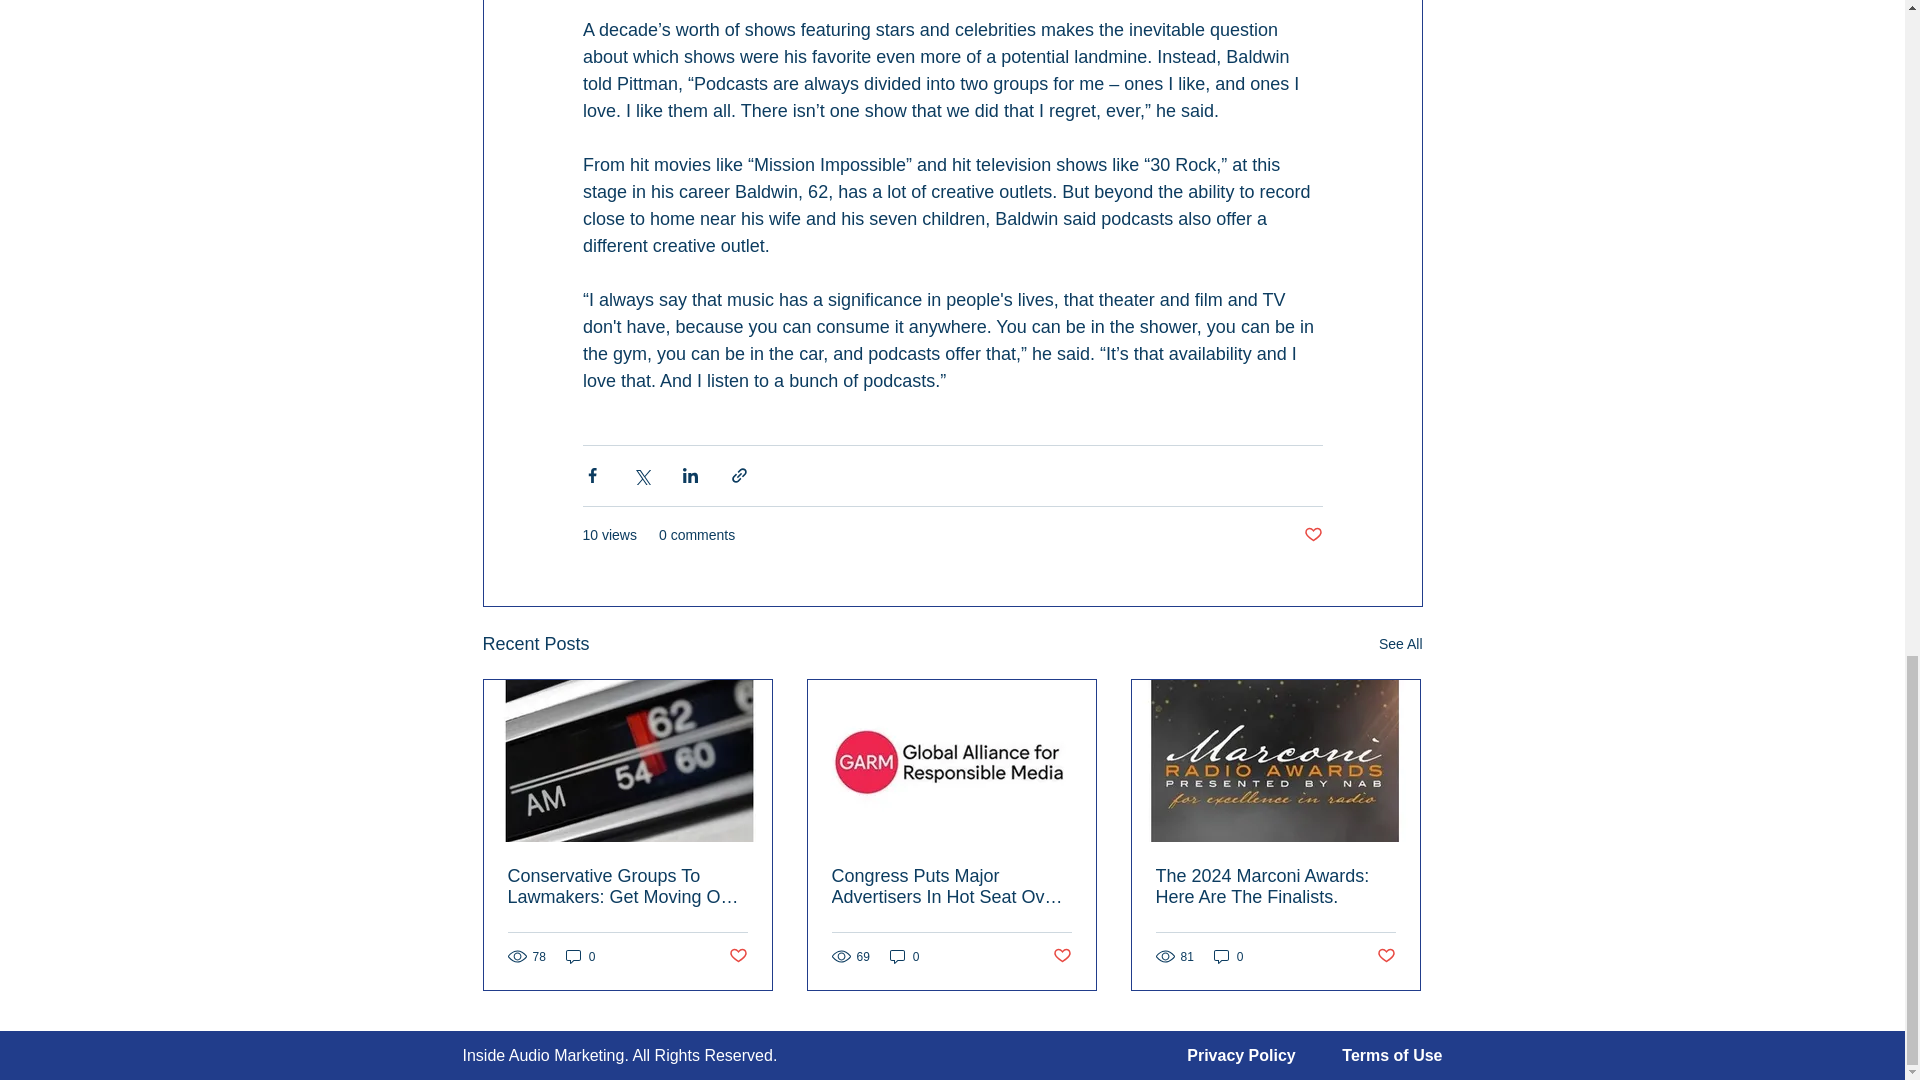  What do you see at coordinates (904, 956) in the screenshot?
I see `0` at bounding box center [904, 956].